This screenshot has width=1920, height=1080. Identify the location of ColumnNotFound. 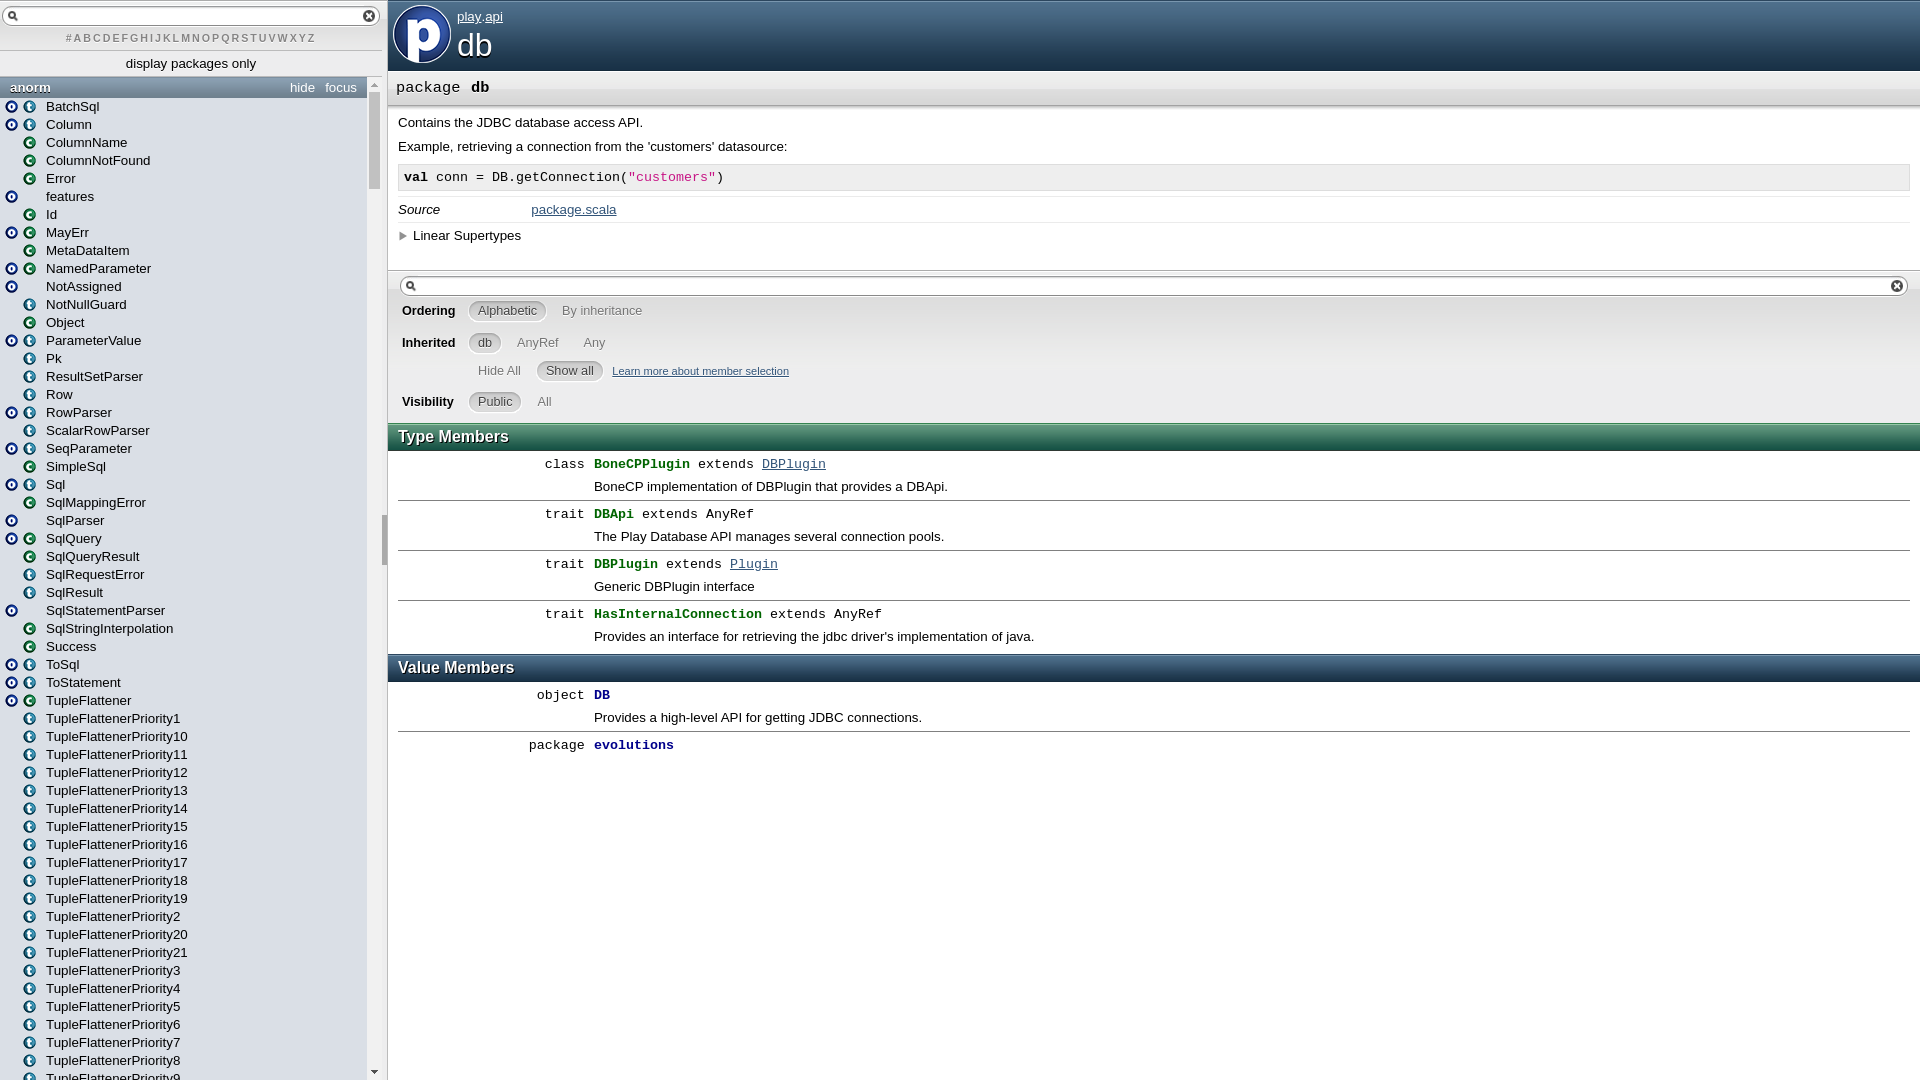
(86, 160).